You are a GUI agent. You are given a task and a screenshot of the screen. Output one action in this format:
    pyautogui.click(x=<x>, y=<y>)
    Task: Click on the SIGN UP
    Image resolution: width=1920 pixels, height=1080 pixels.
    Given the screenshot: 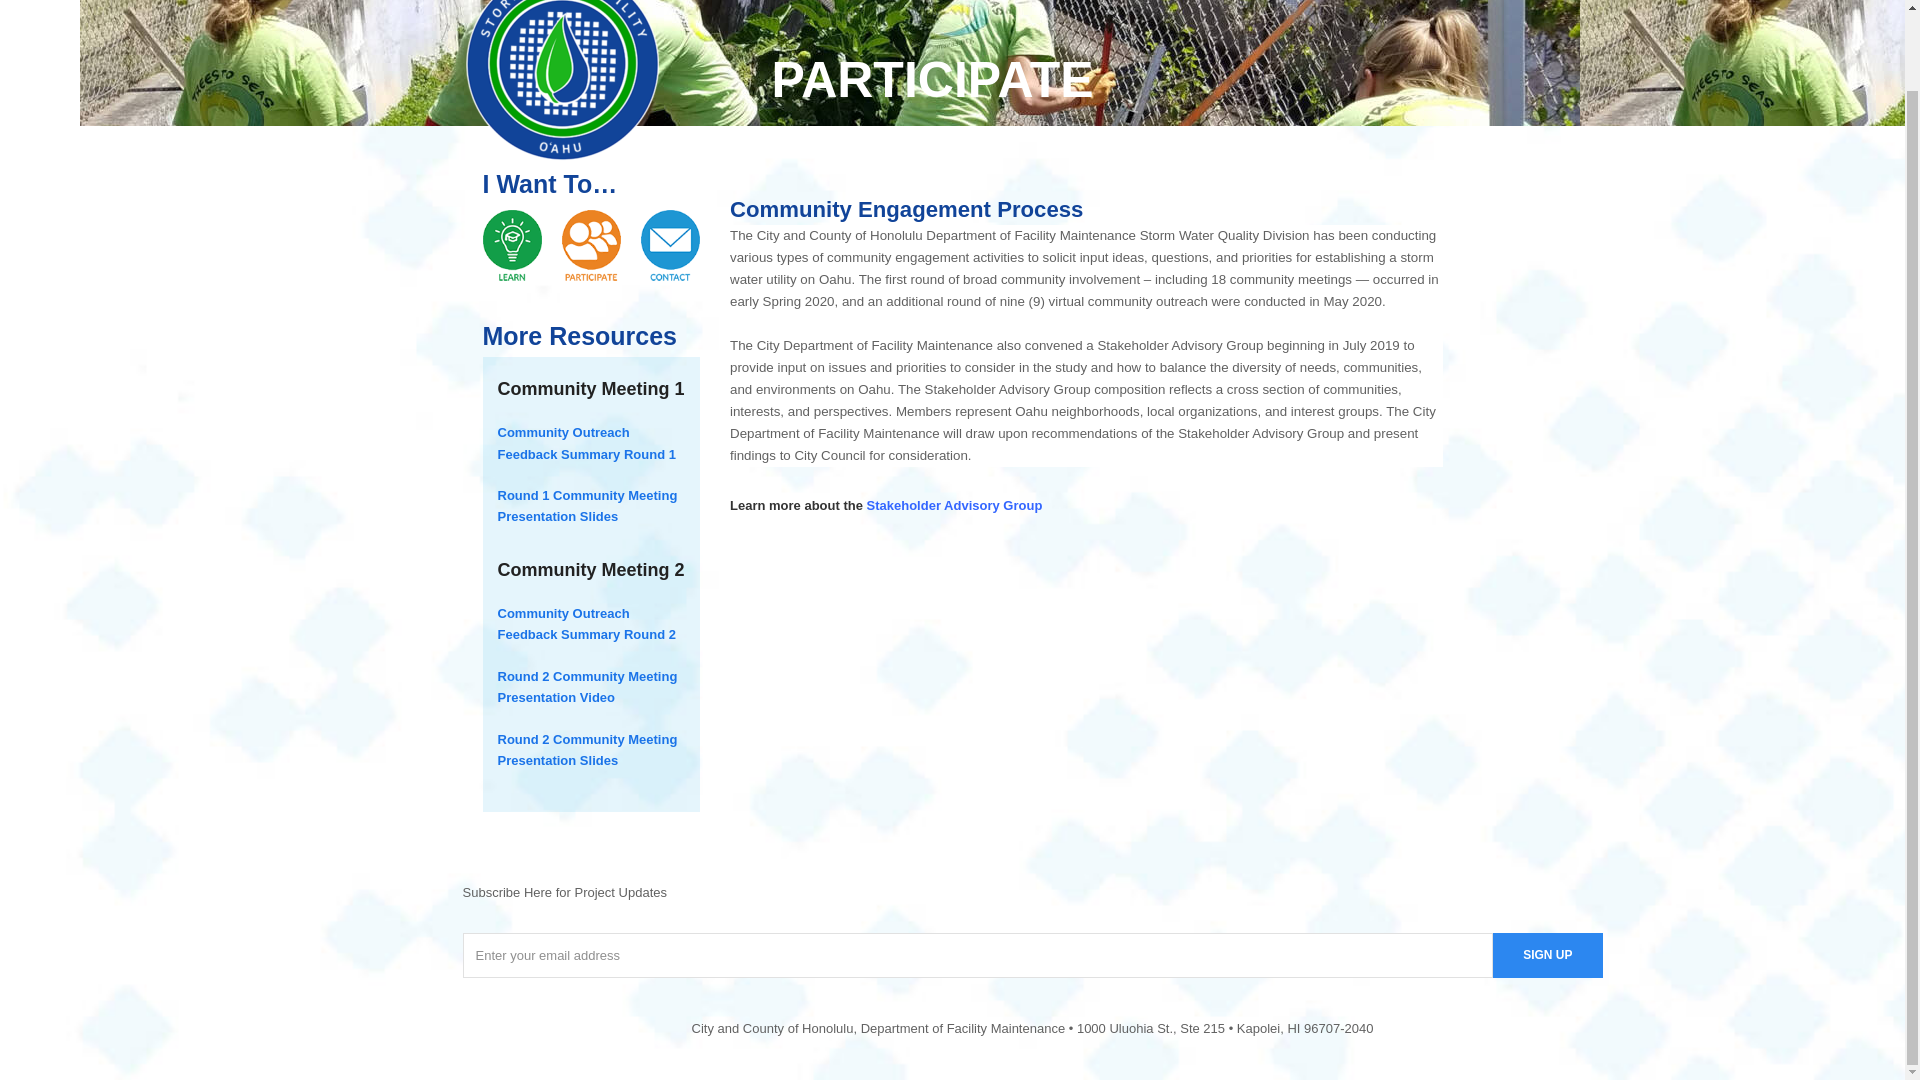 What is the action you would take?
    pyautogui.click(x=1547, y=956)
    